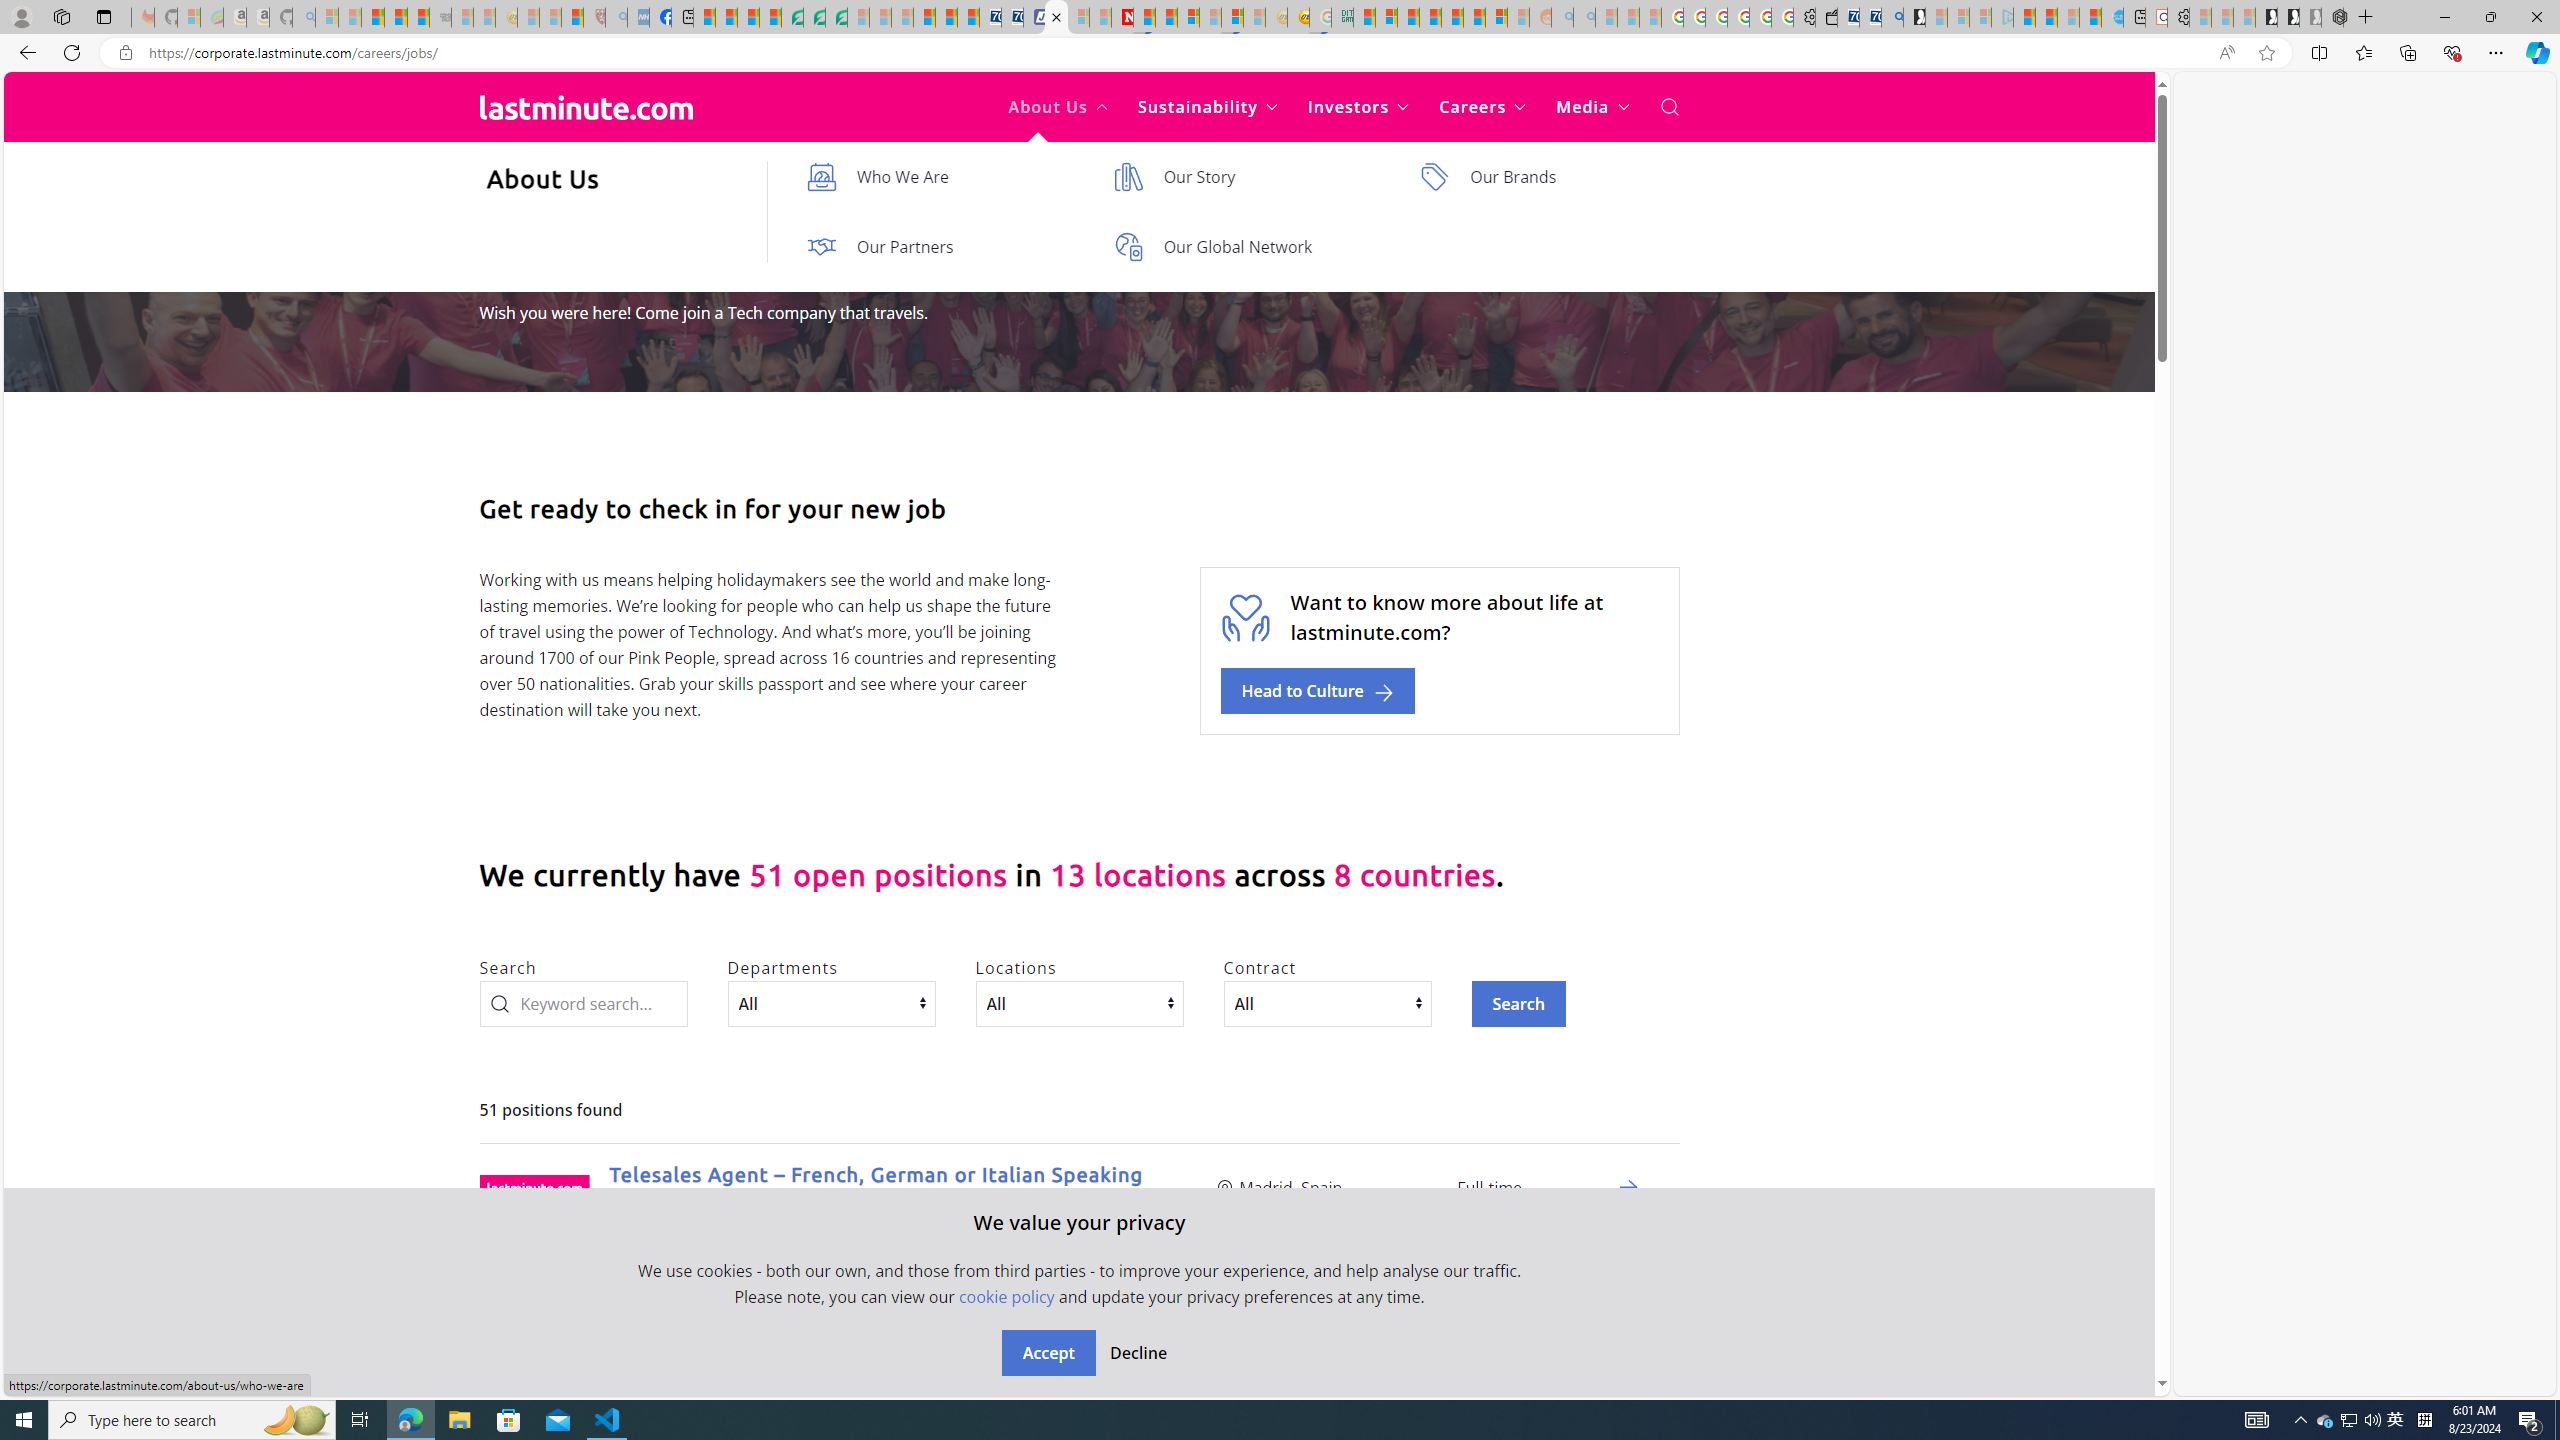  What do you see at coordinates (1870, 17) in the screenshot?
I see `Cheap Car Rentals - Save70.com` at bounding box center [1870, 17].